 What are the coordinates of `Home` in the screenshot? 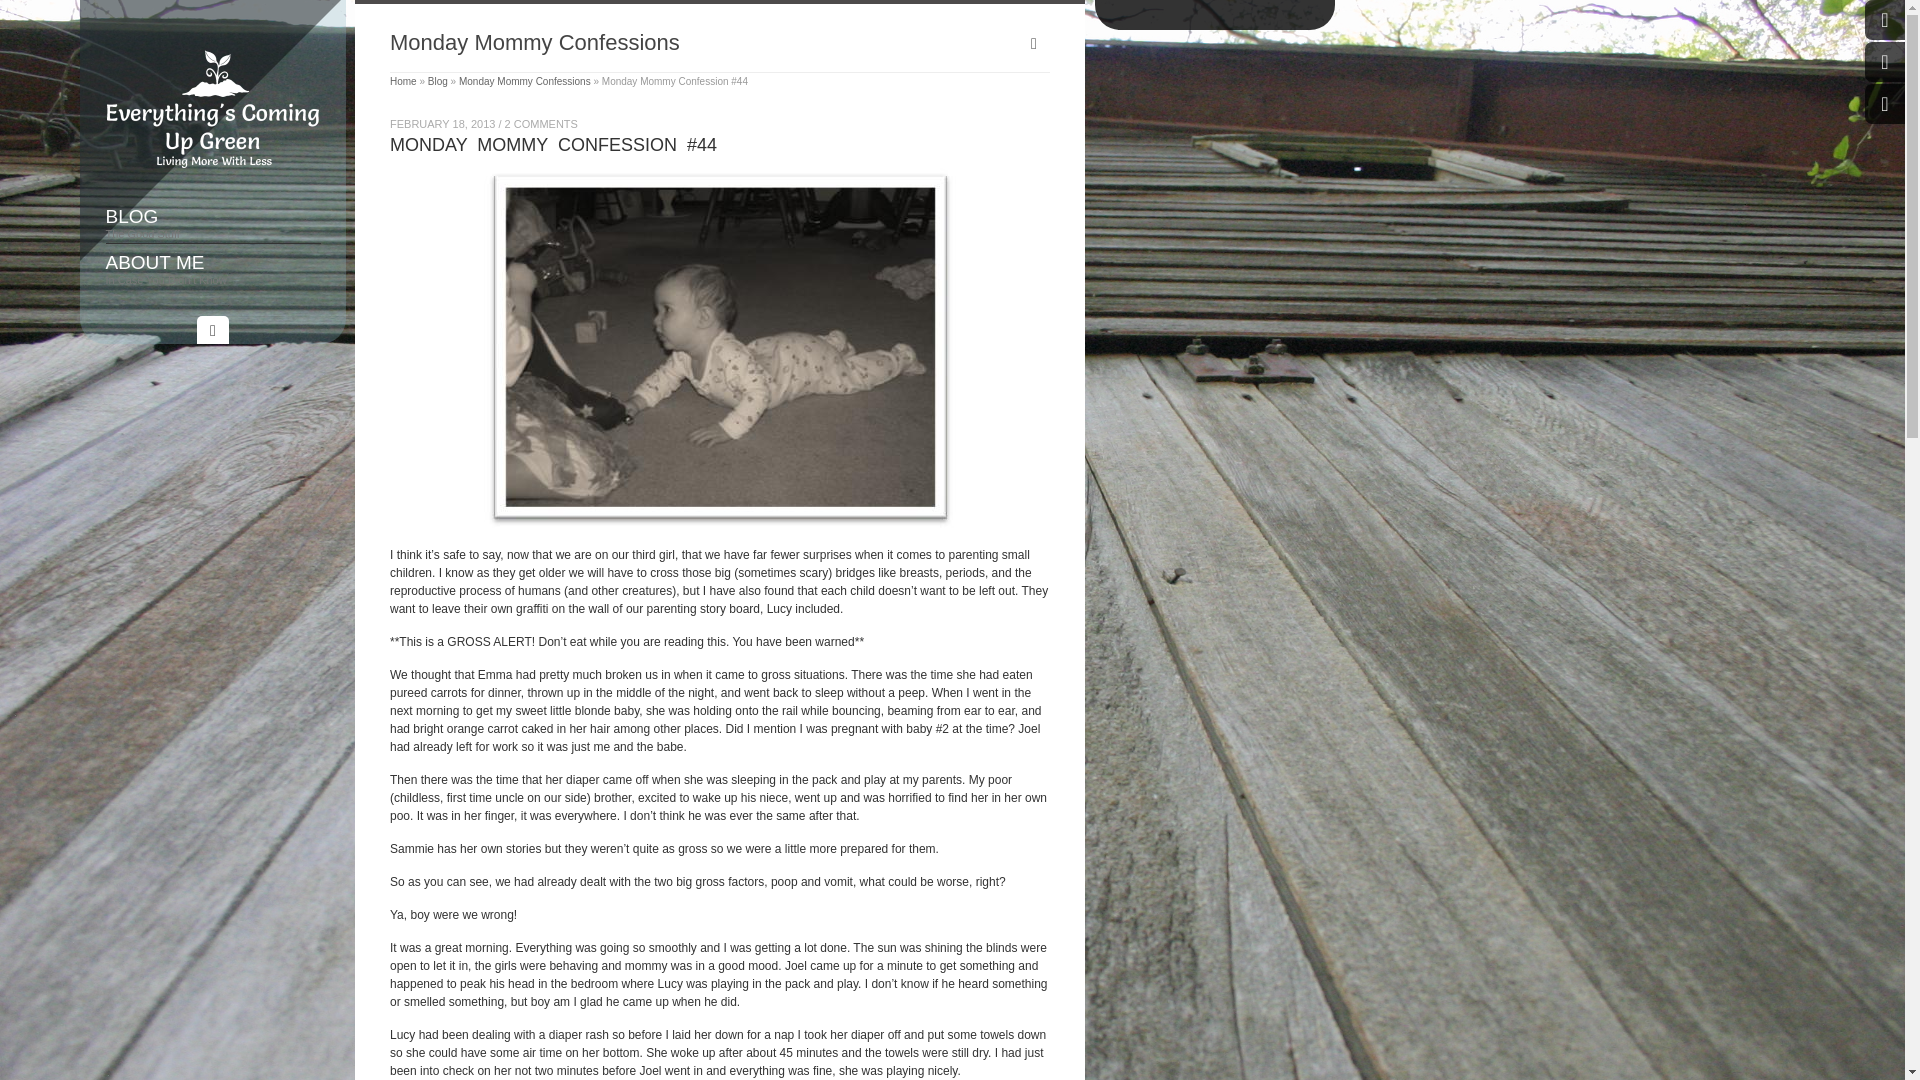 It's located at (402, 81).